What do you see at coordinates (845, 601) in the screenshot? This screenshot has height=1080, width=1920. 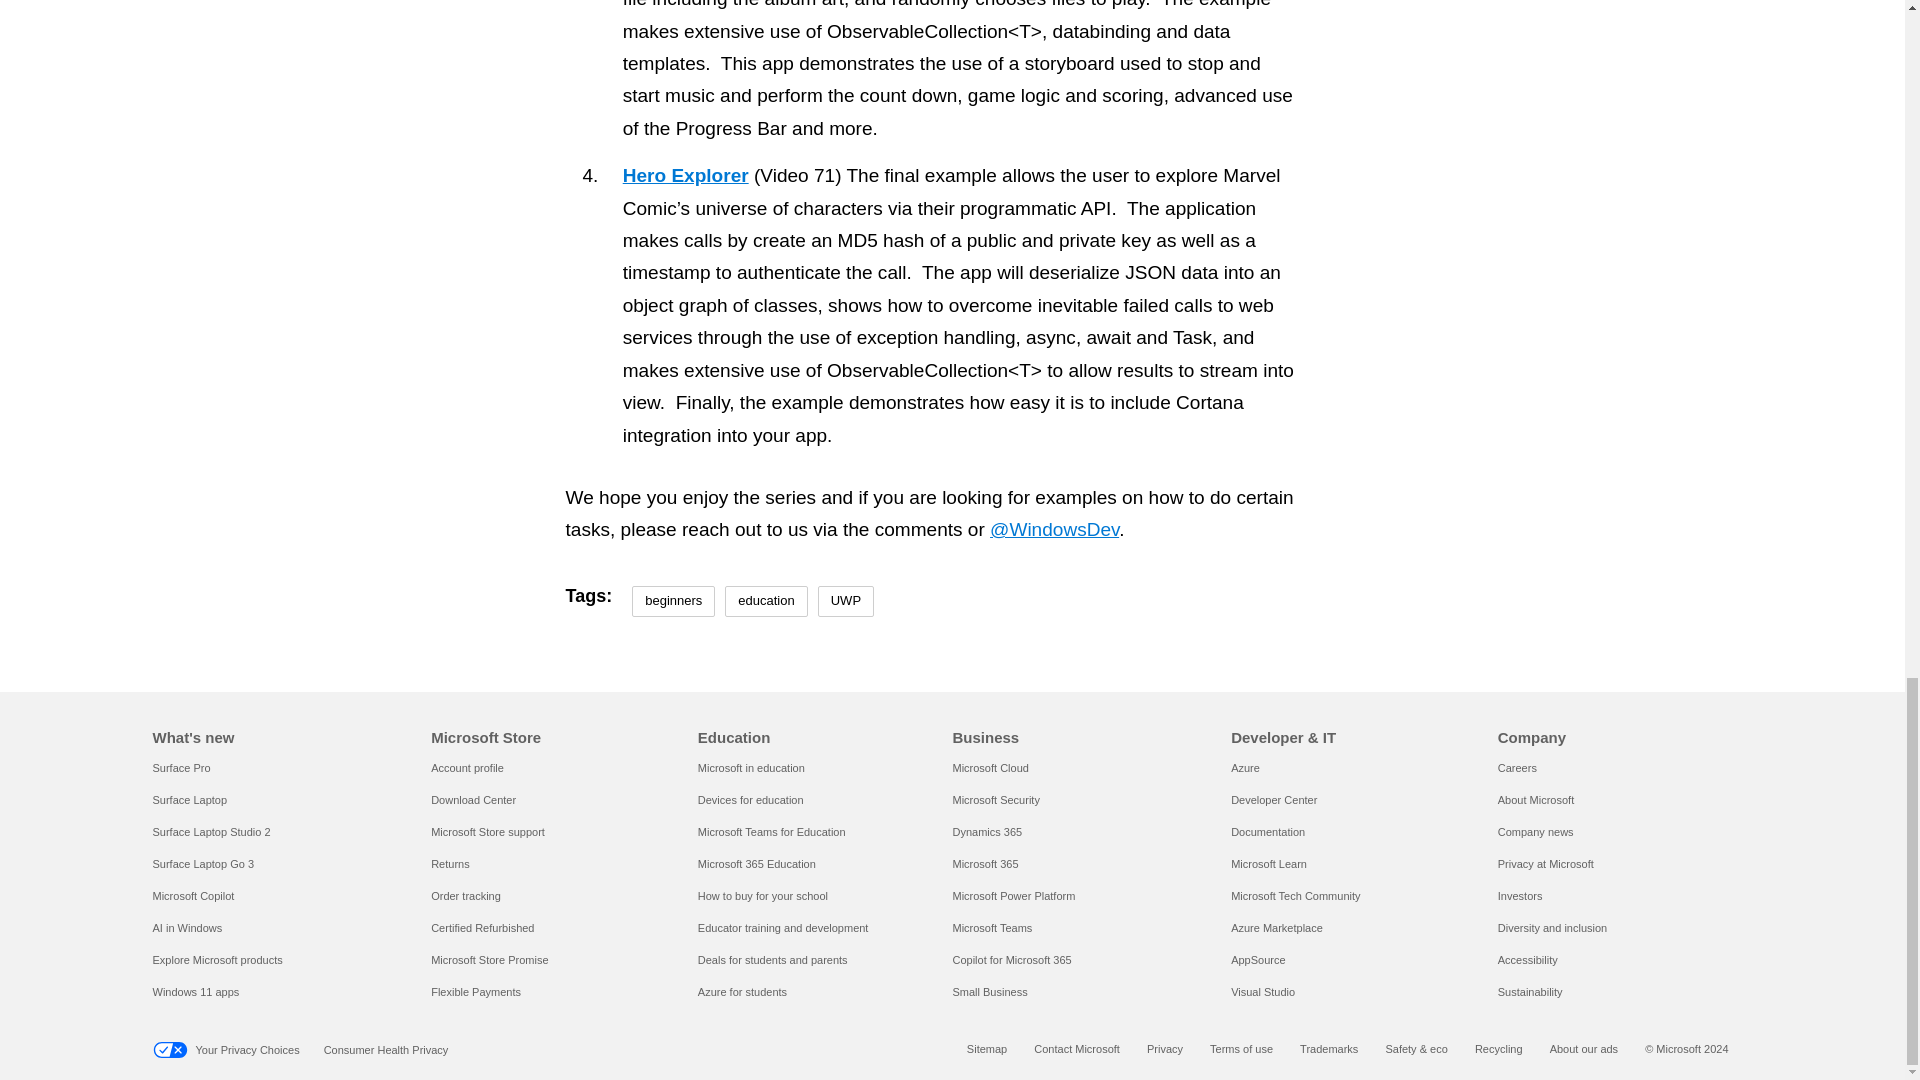 I see `UWP Tag` at bounding box center [845, 601].